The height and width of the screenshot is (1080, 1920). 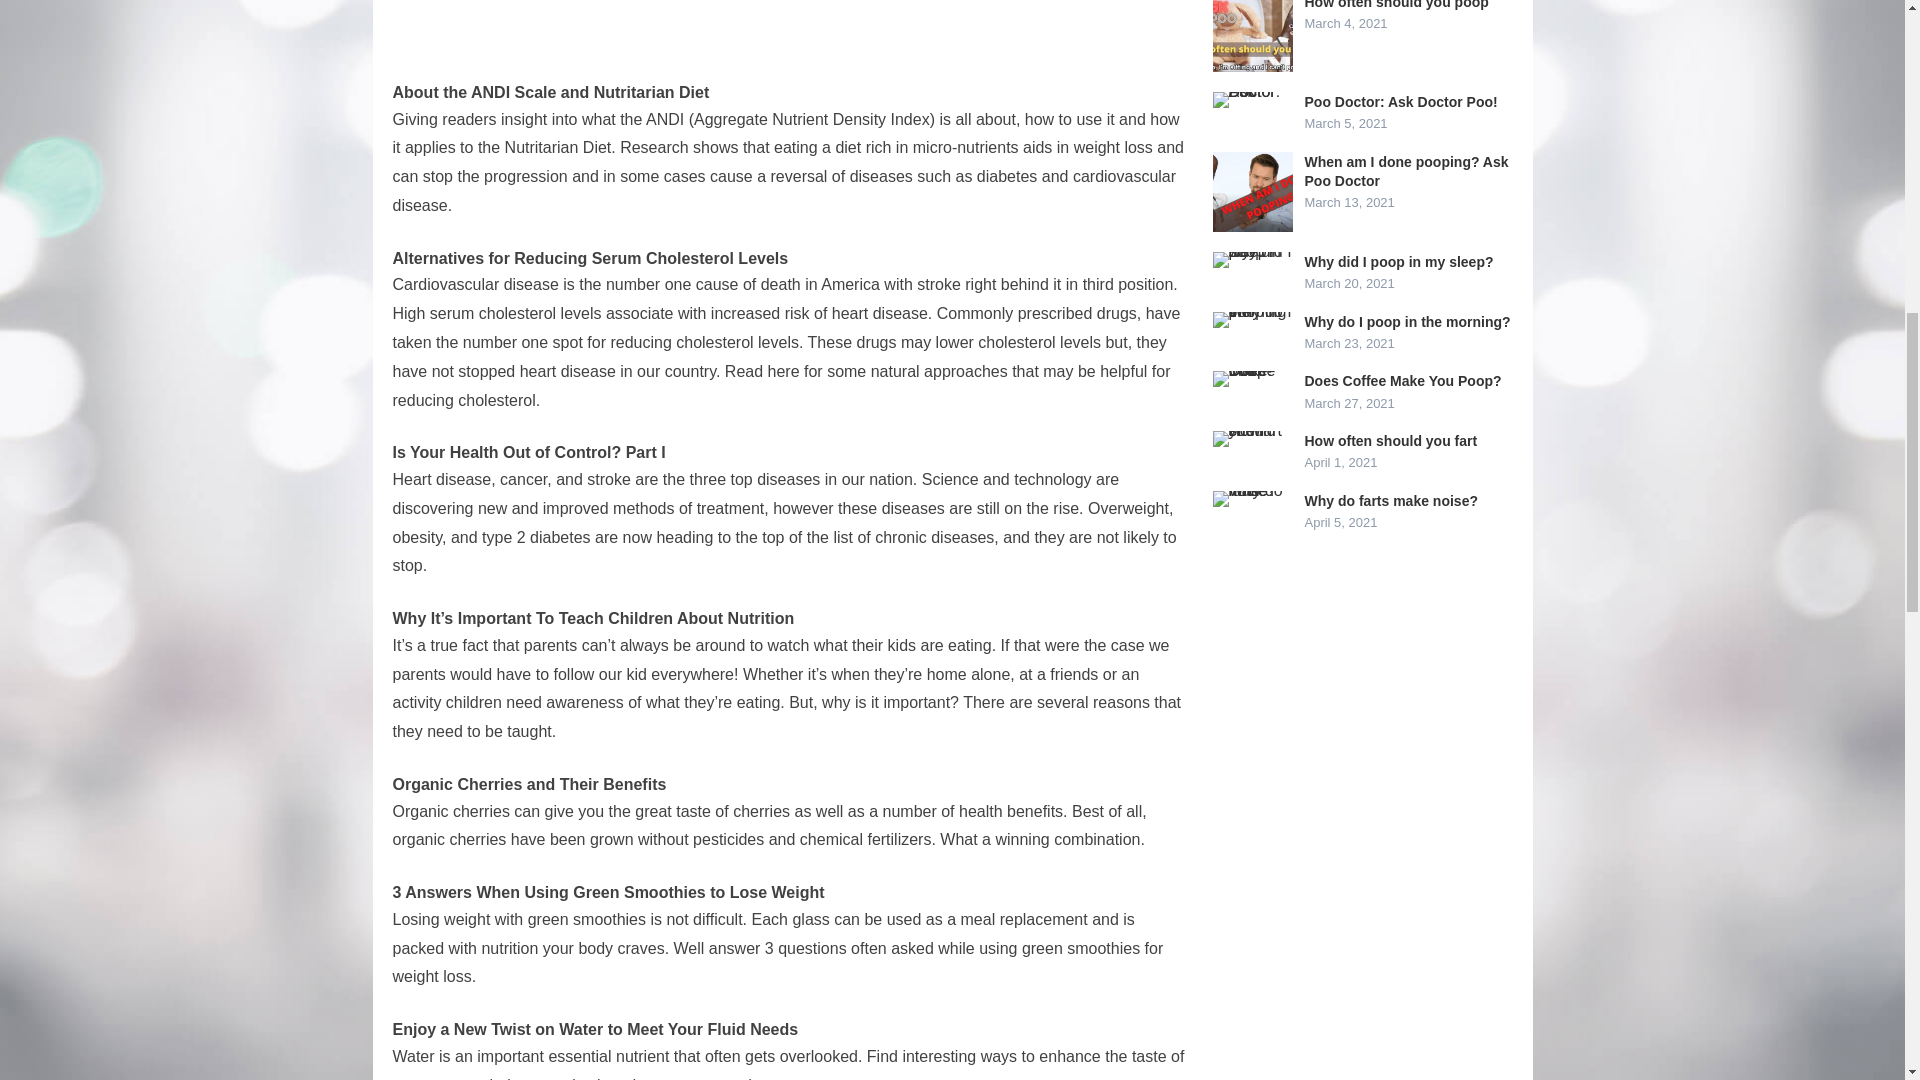 What do you see at coordinates (1252, 378) in the screenshot?
I see `Does Coffee Make You Poop? 18` at bounding box center [1252, 378].